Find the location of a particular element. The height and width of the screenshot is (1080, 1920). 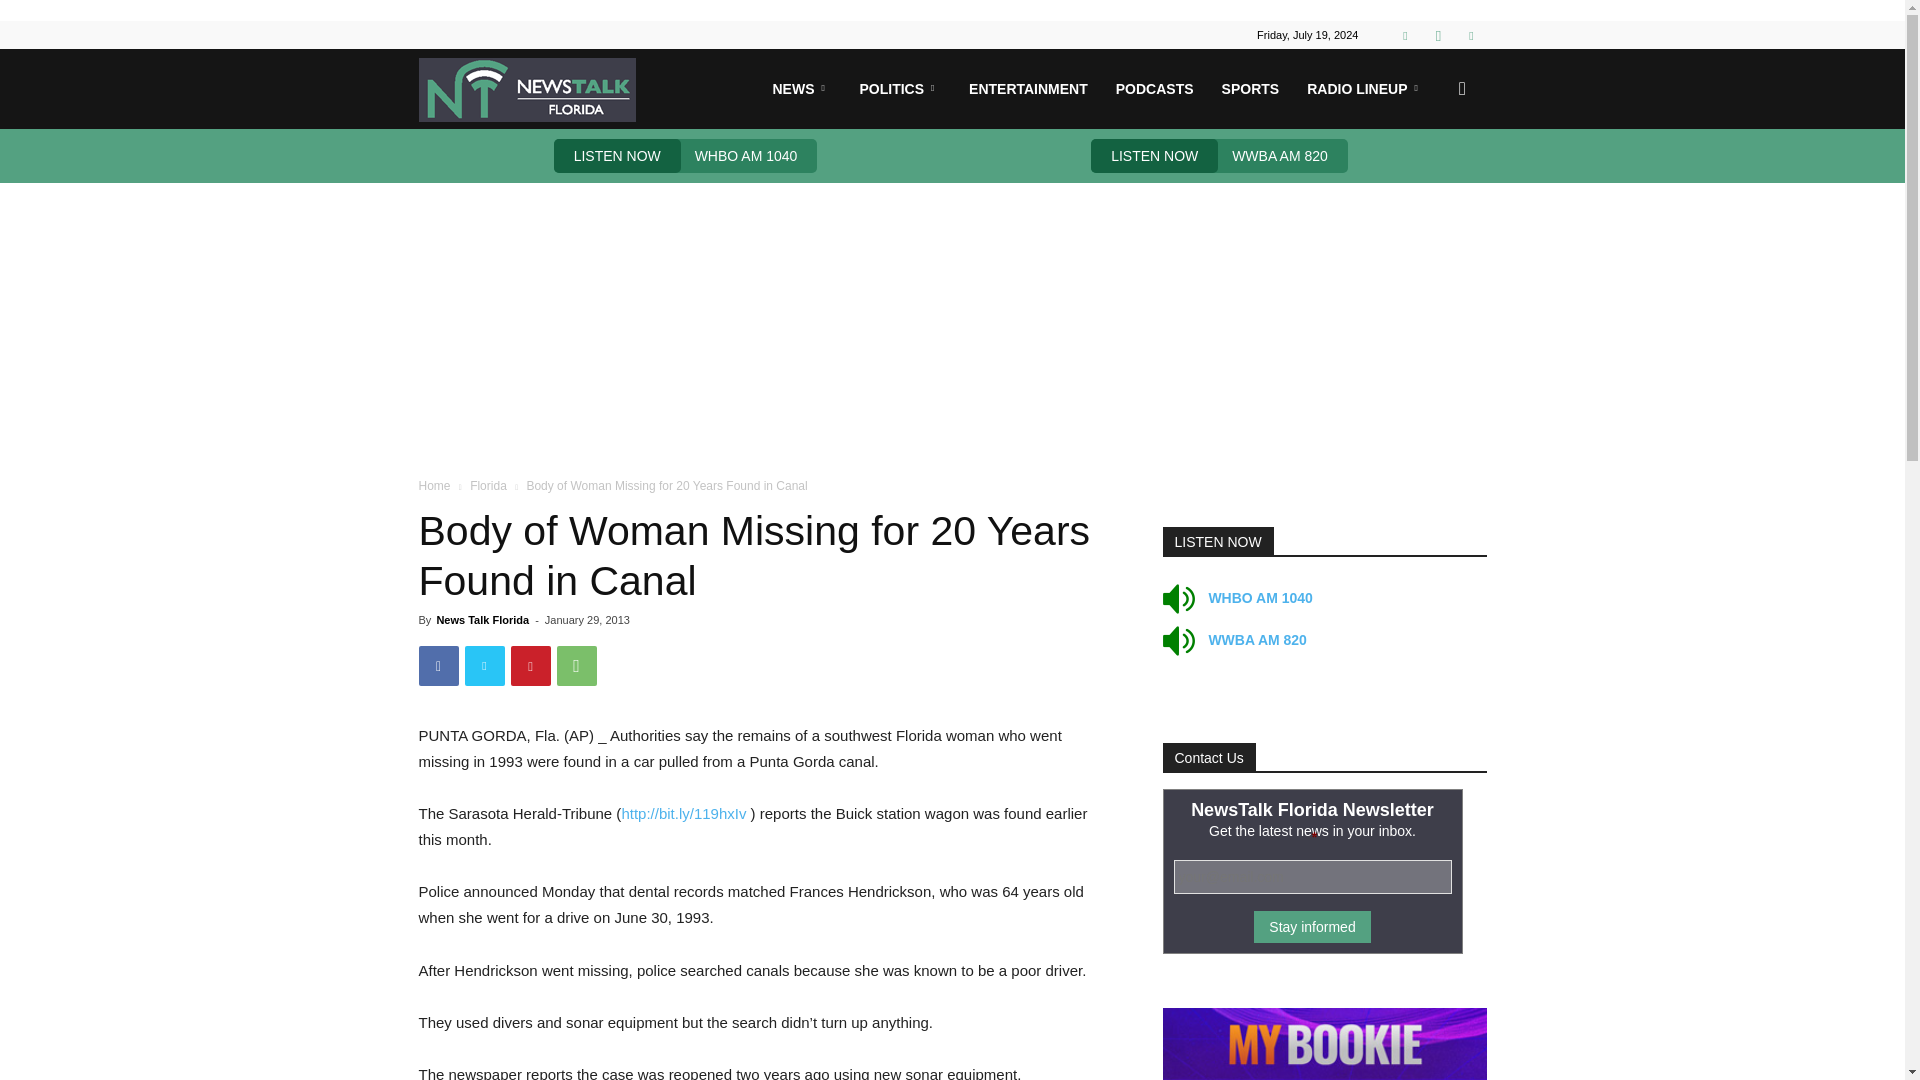

Stay informed is located at coordinates (1312, 926).